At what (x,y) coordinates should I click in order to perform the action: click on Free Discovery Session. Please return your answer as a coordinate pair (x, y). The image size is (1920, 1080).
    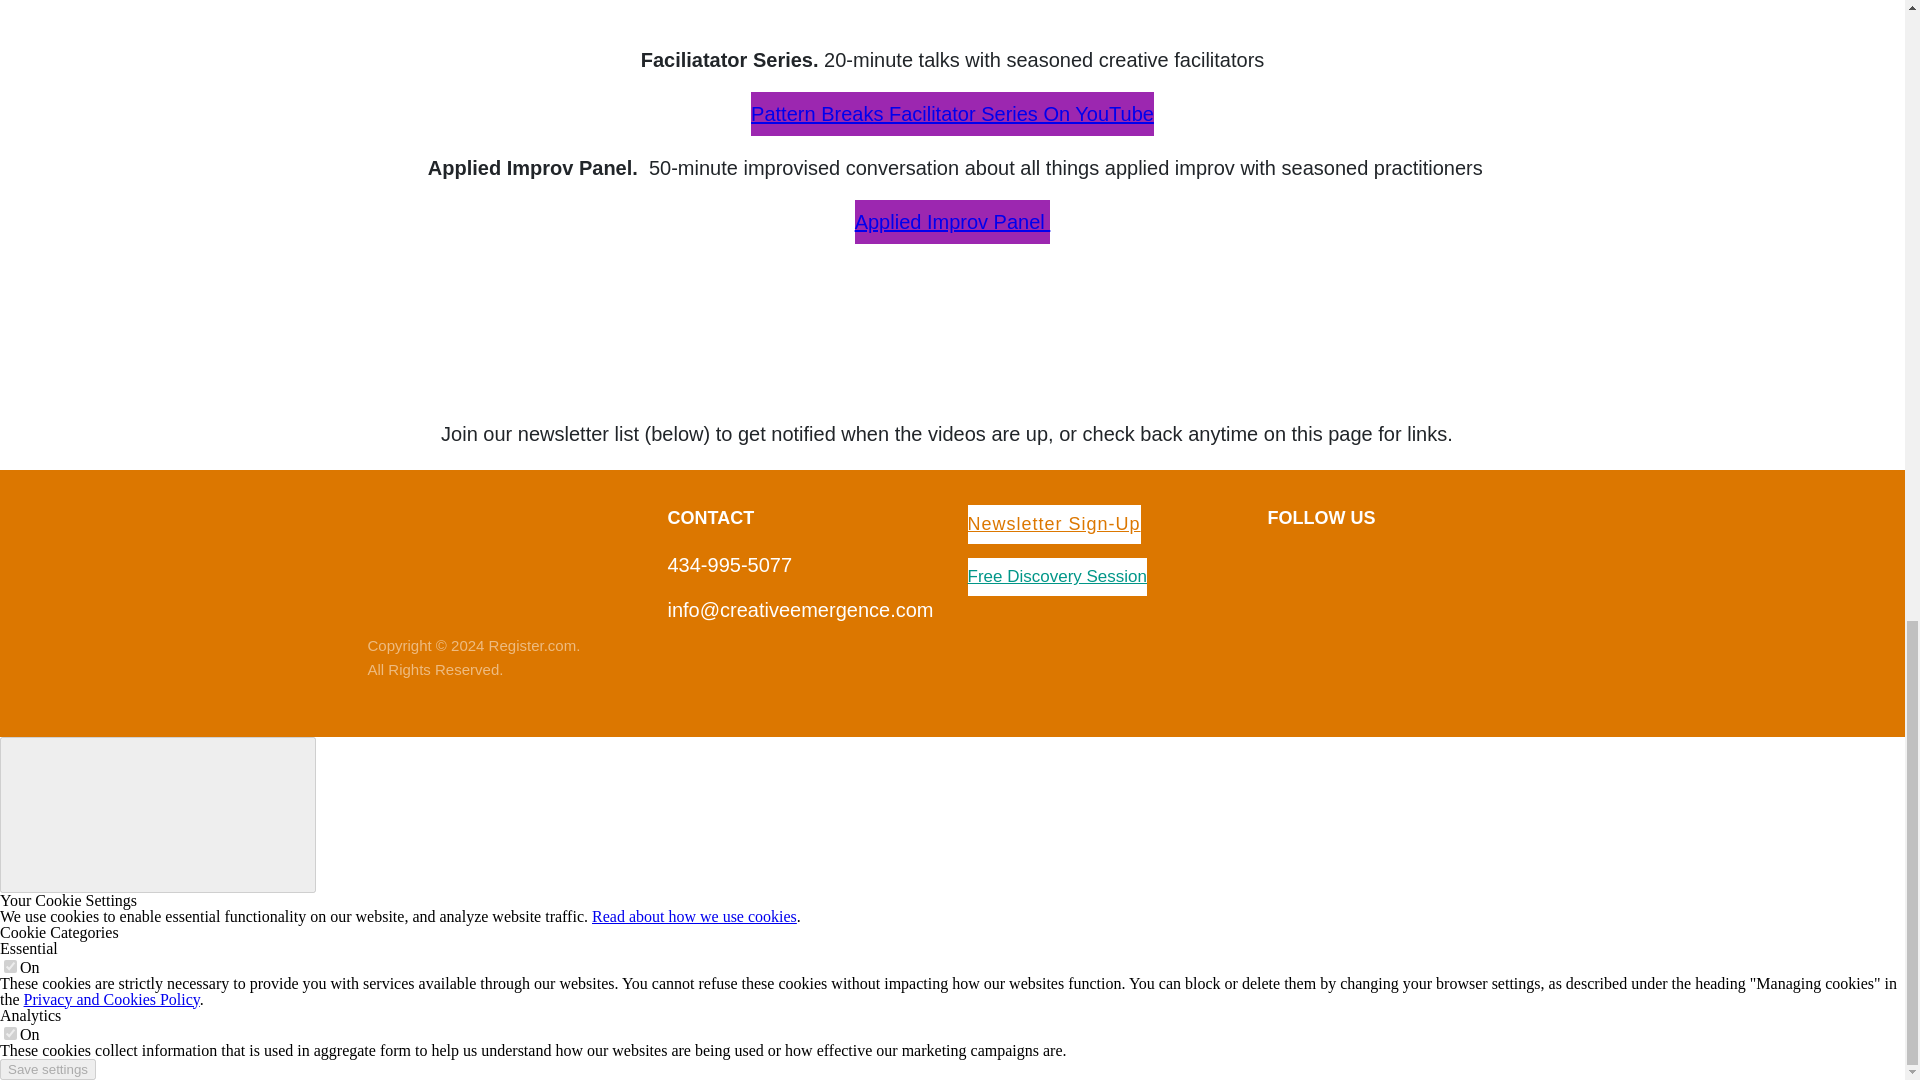
    Looking at the image, I should click on (1058, 576).